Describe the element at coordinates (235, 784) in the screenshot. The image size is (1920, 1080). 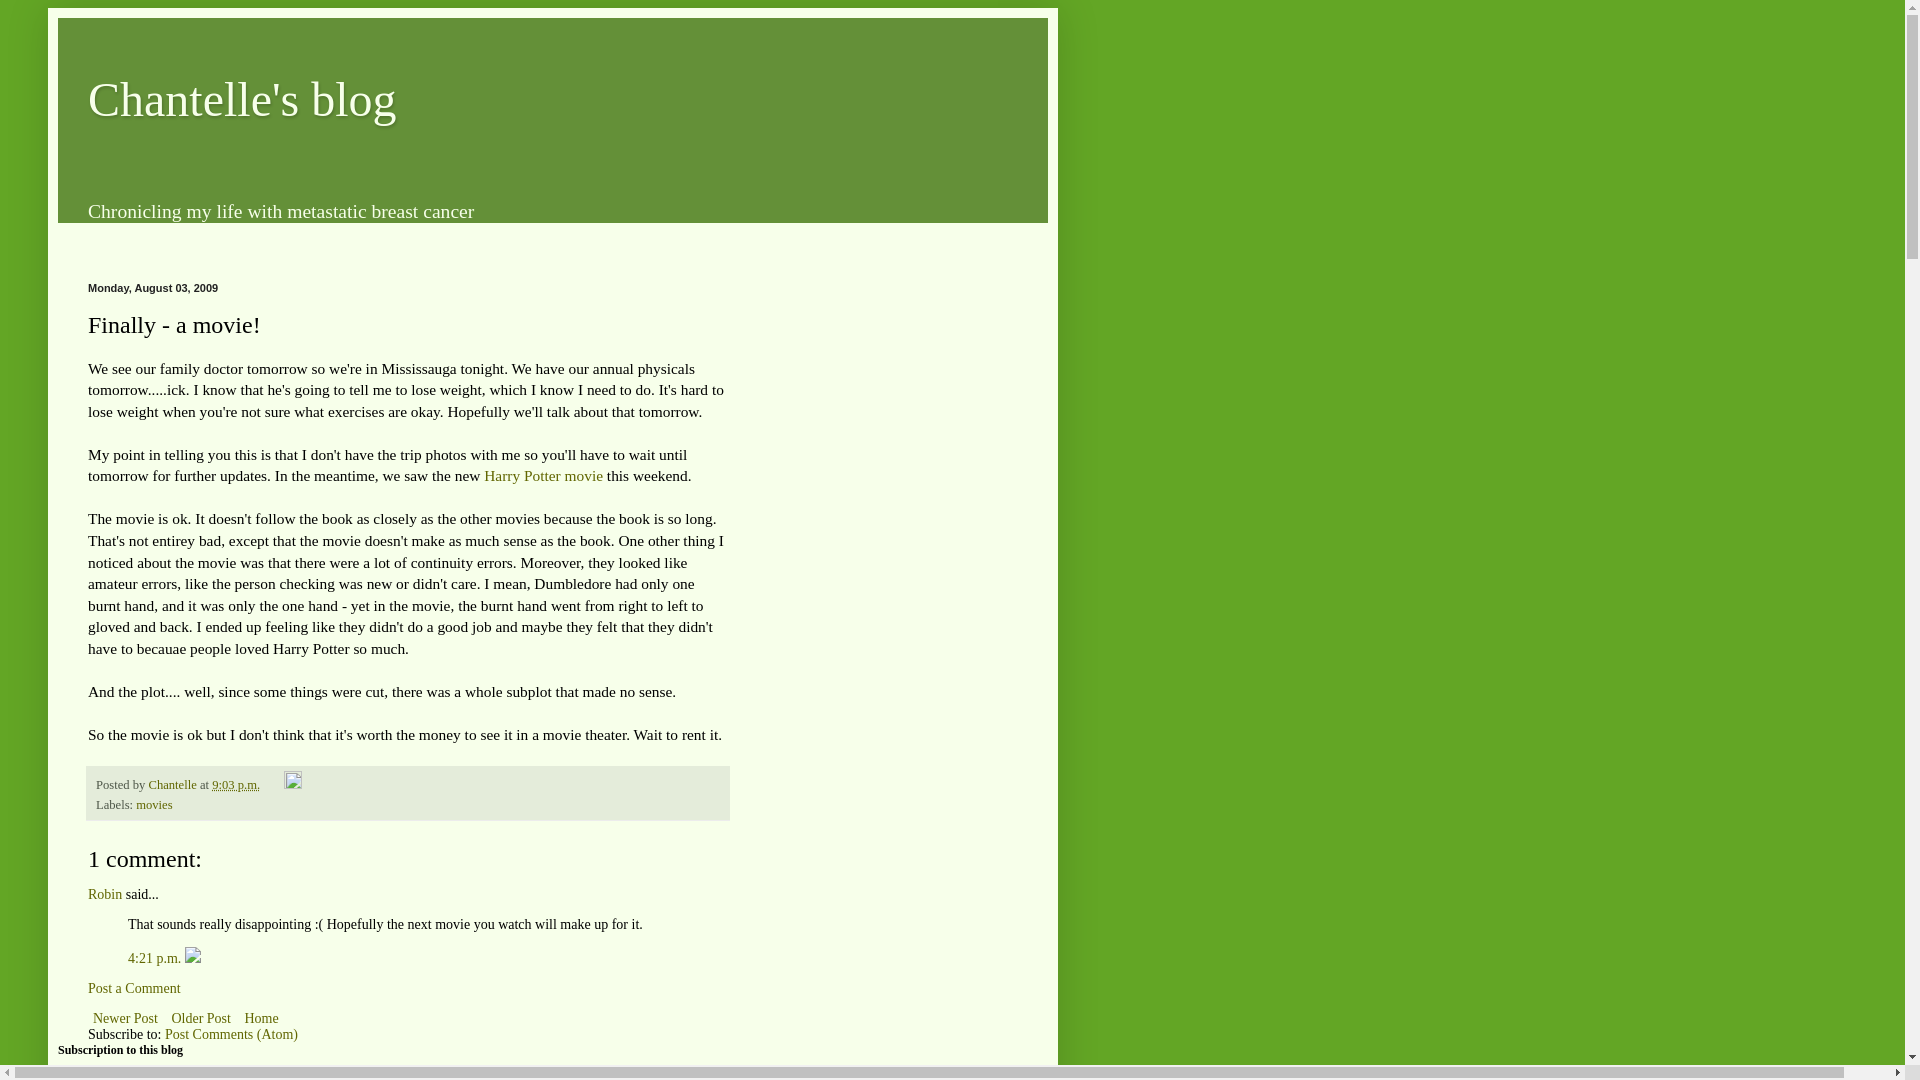
I see `9:03 p.m.` at that location.